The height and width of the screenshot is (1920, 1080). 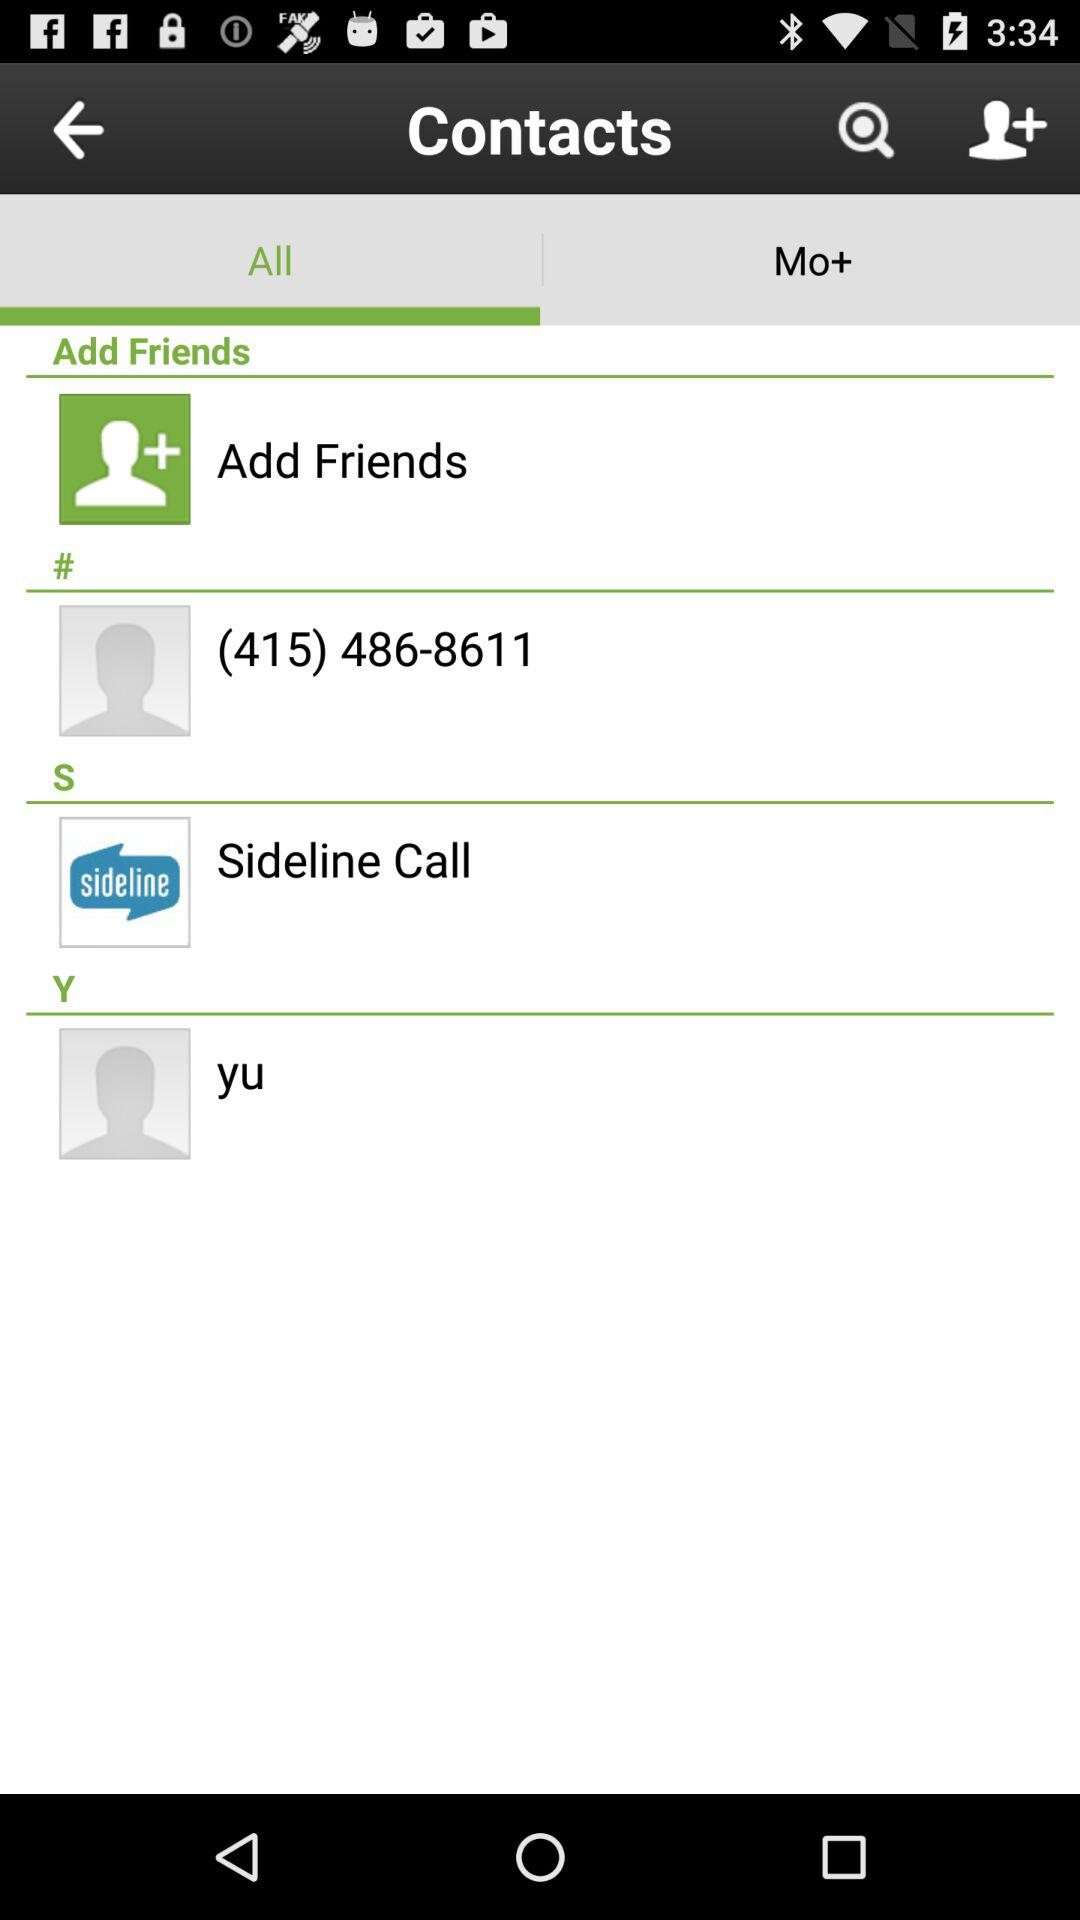 What do you see at coordinates (810, 260) in the screenshot?
I see `turn off item next to all app` at bounding box center [810, 260].